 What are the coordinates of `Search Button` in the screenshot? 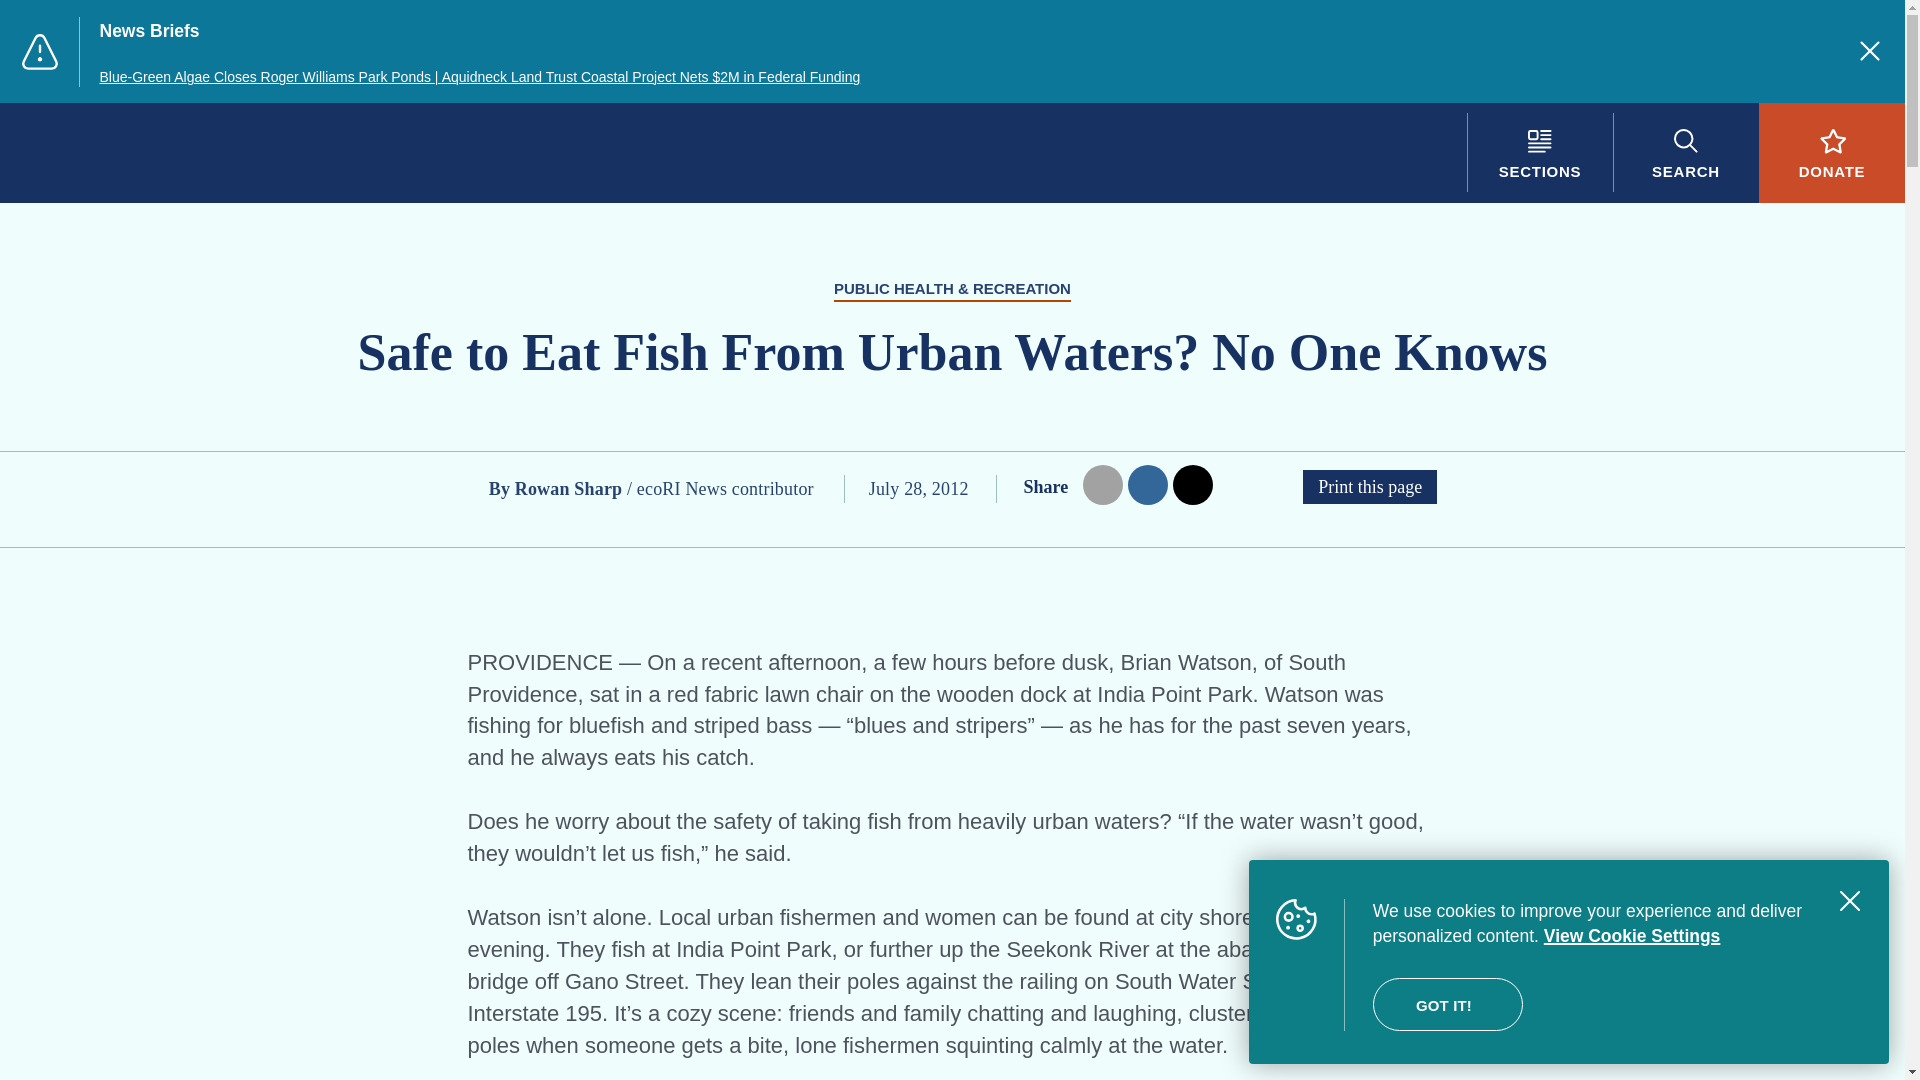 It's located at (1685, 152).